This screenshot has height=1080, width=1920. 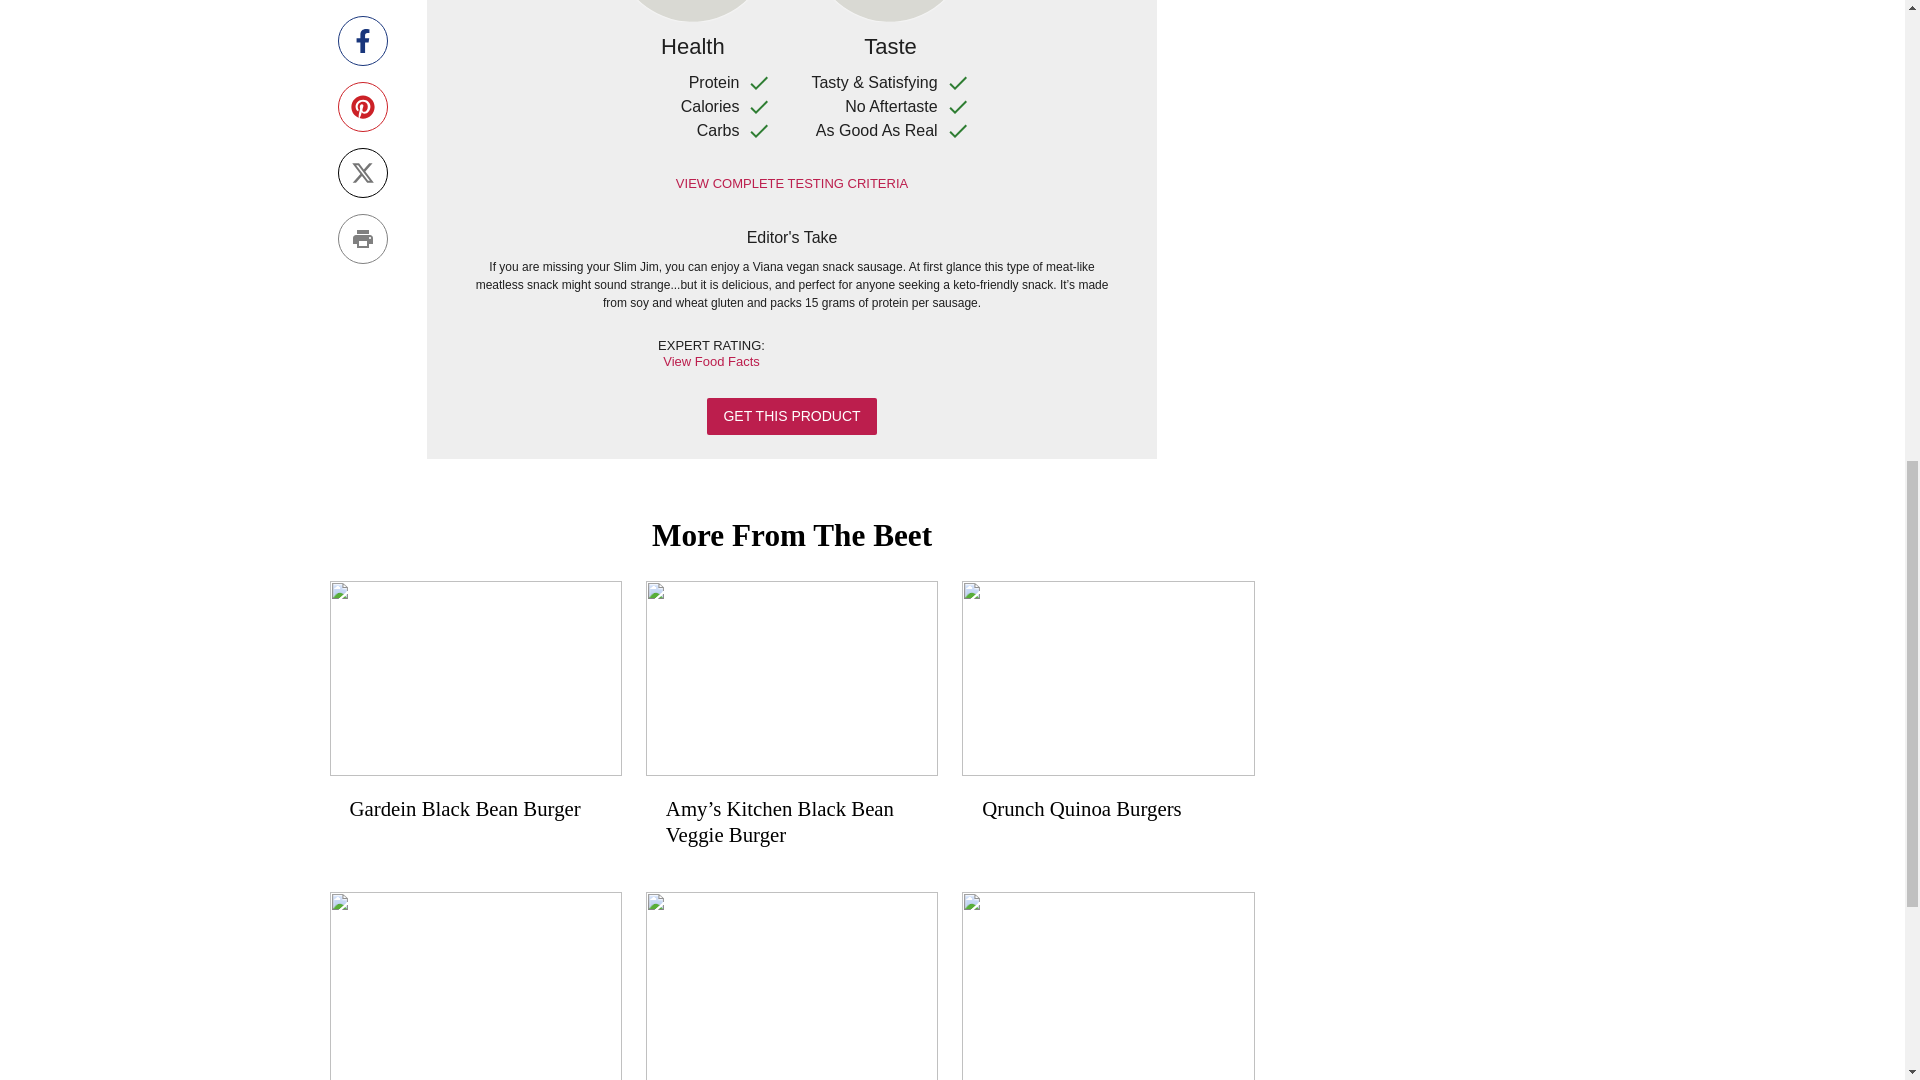 I want to click on Gardein Black Bean Burger, so click(x=476, y=712).